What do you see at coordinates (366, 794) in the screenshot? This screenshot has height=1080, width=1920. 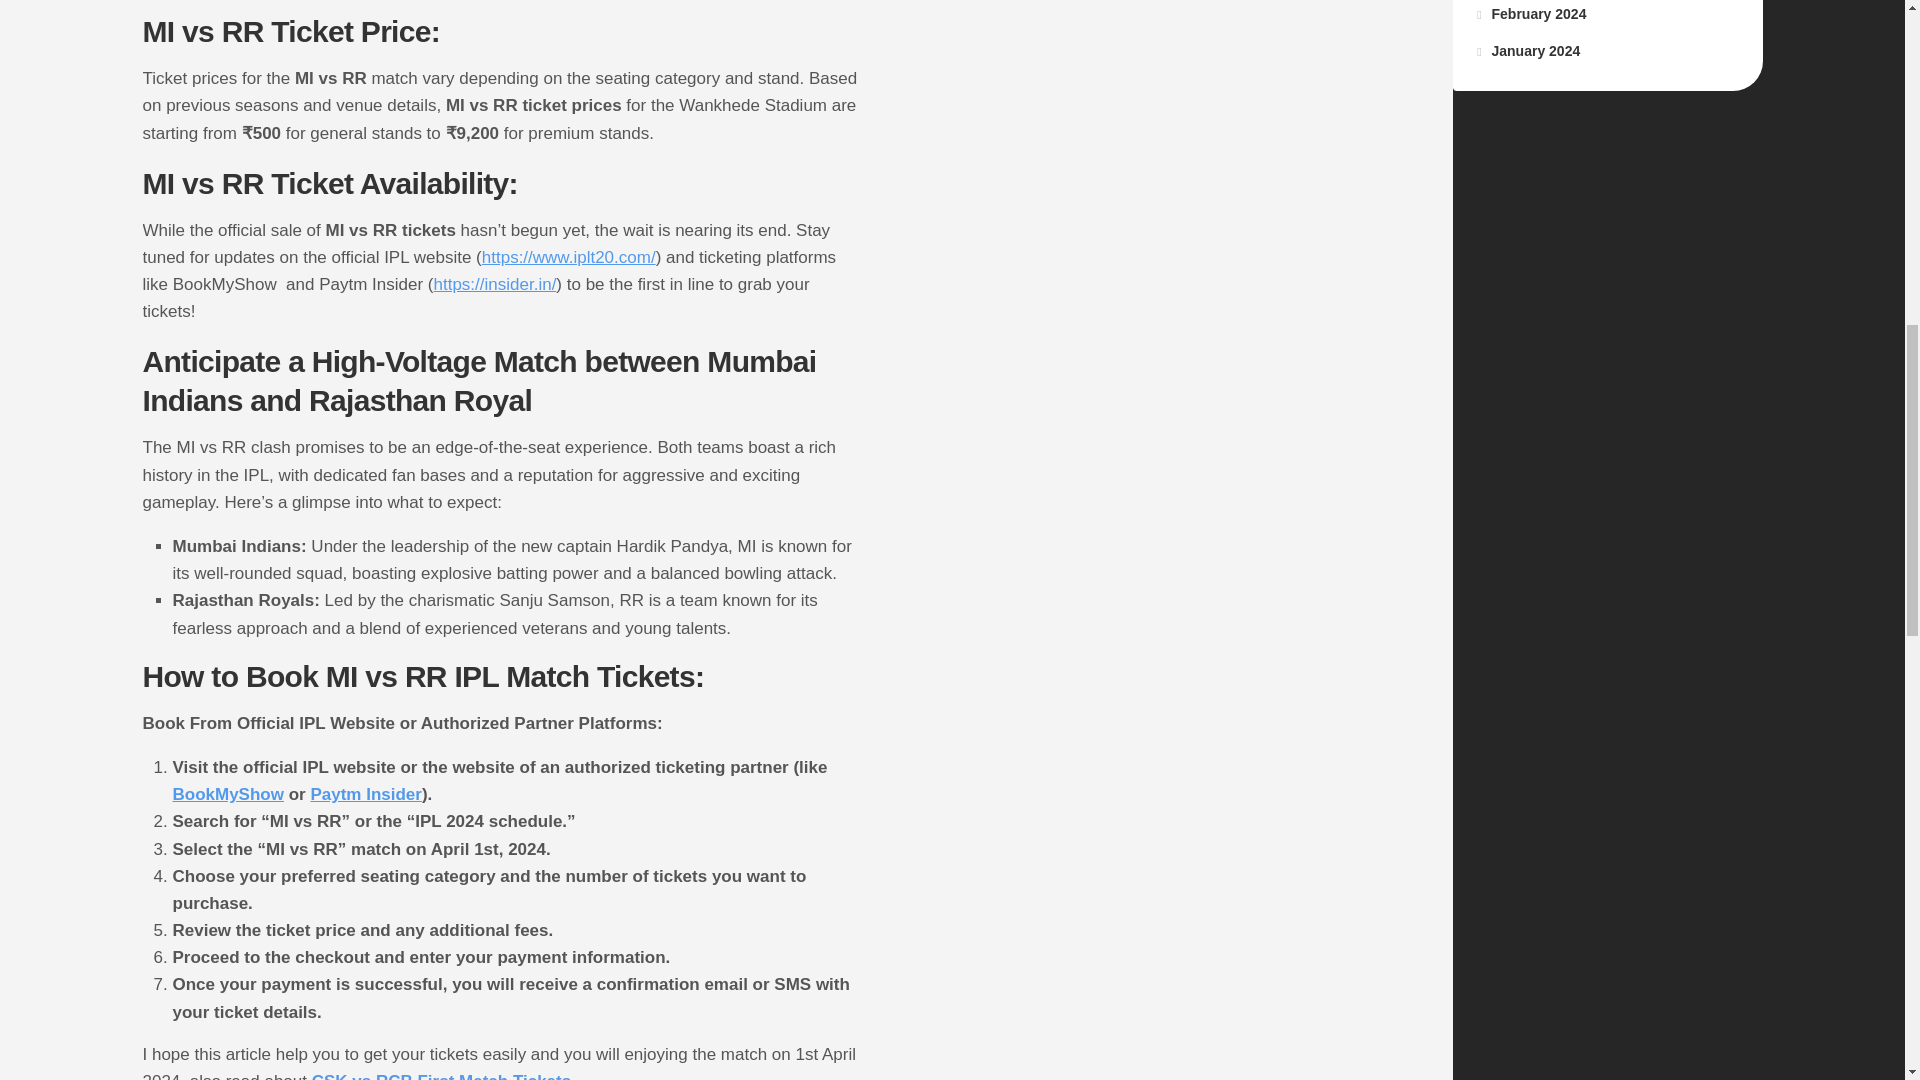 I see `Paytm Insider` at bounding box center [366, 794].